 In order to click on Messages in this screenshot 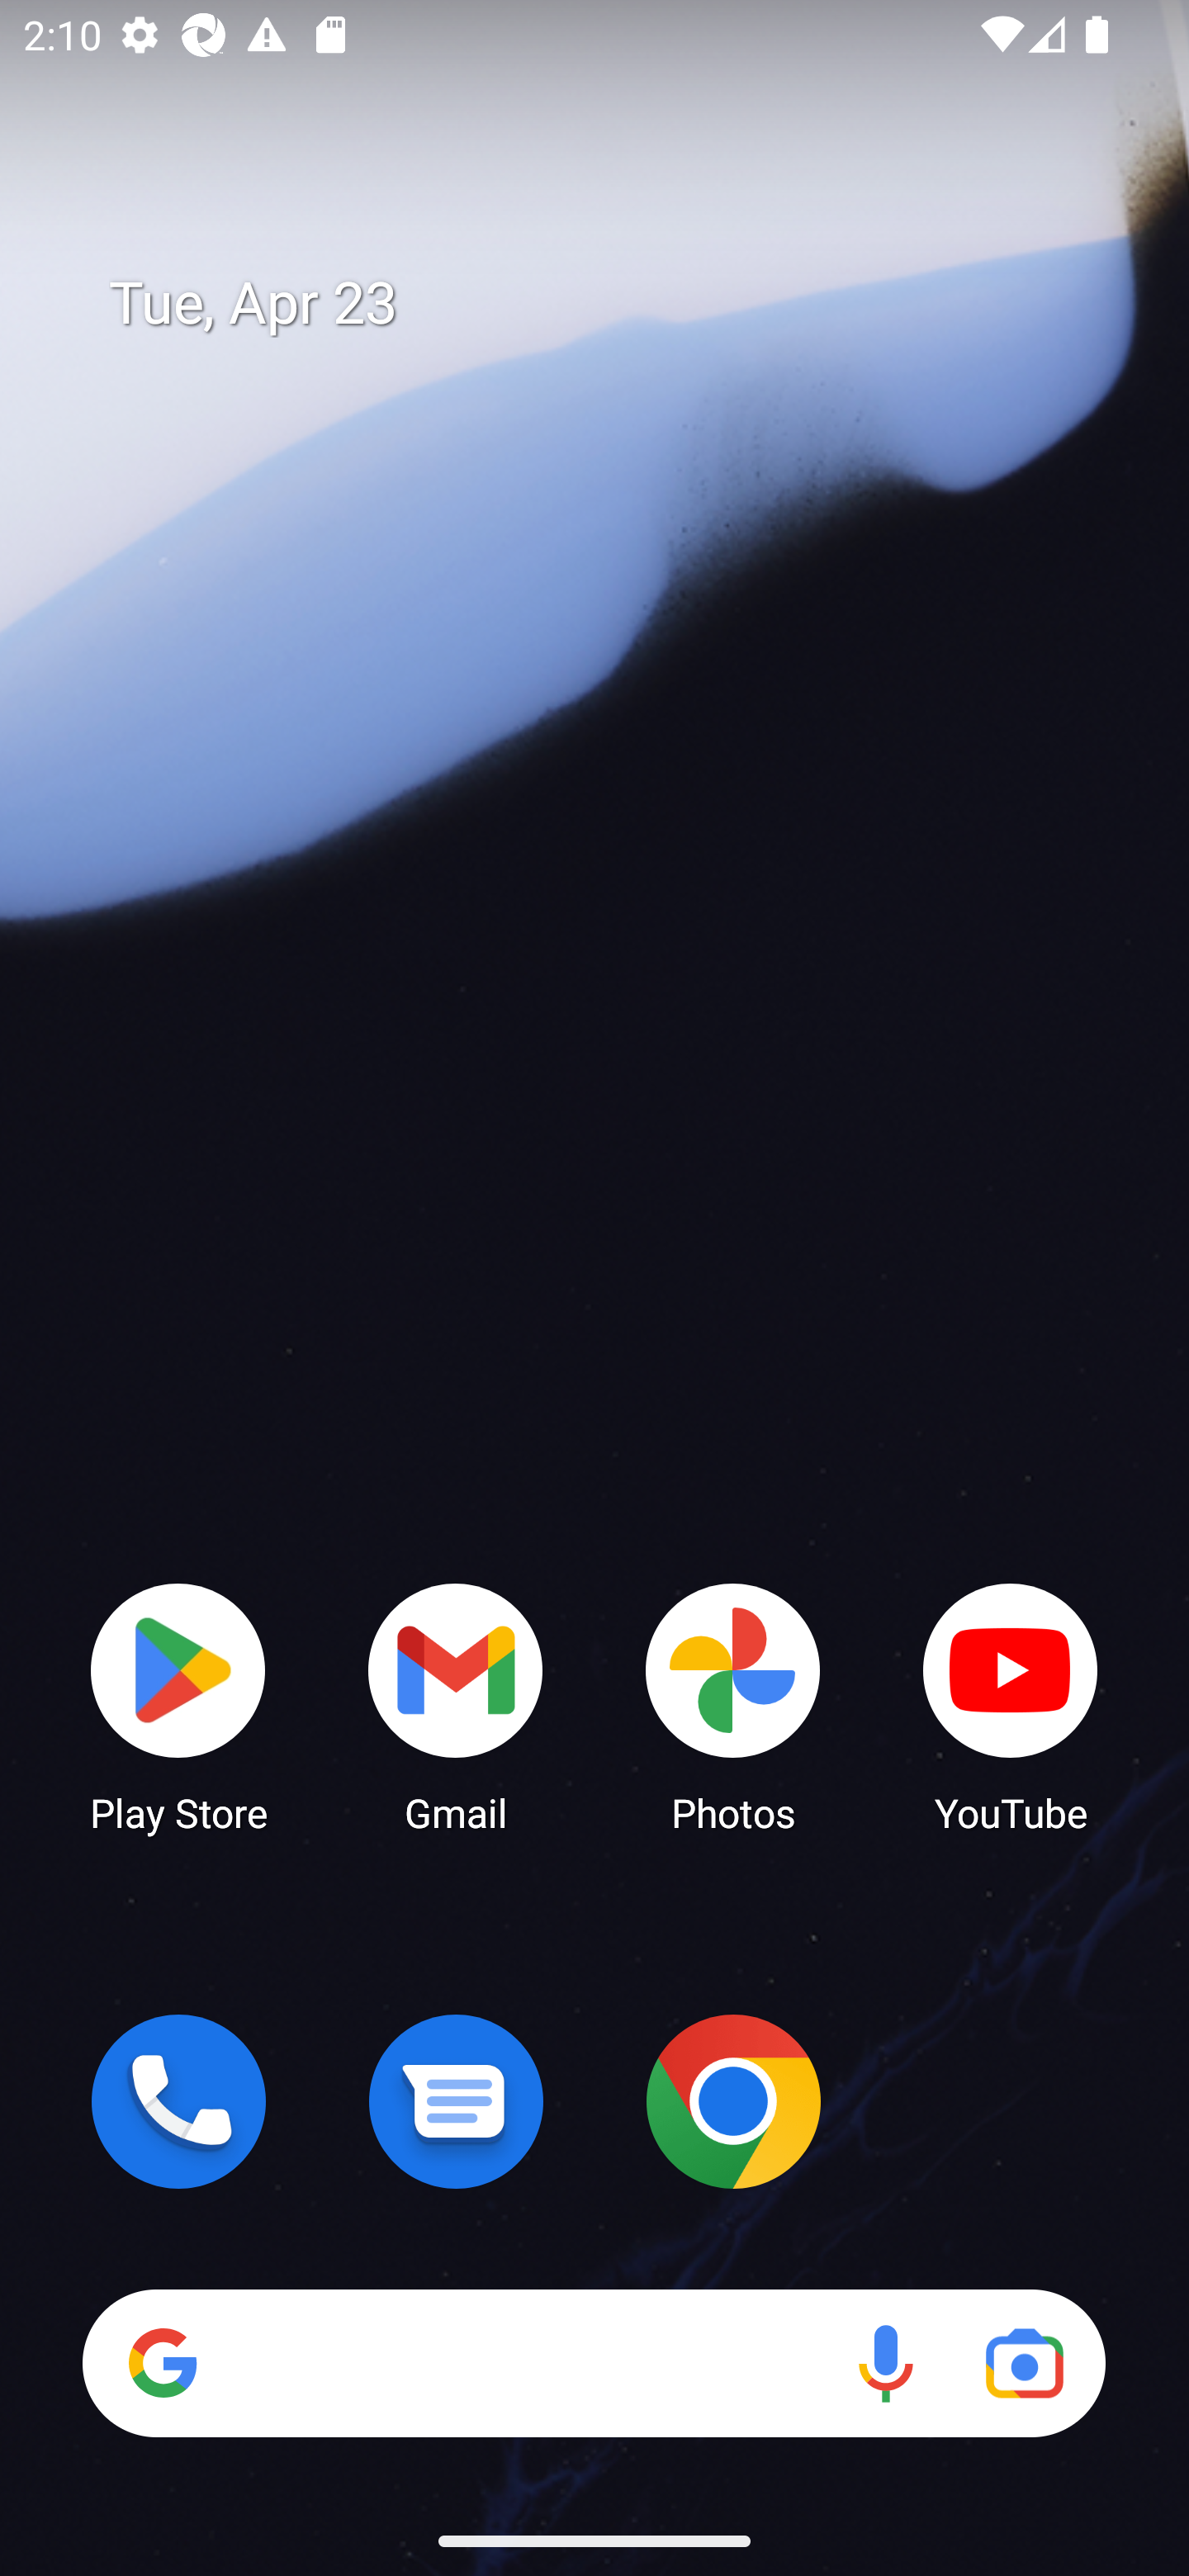, I will do `click(456, 2101)`.